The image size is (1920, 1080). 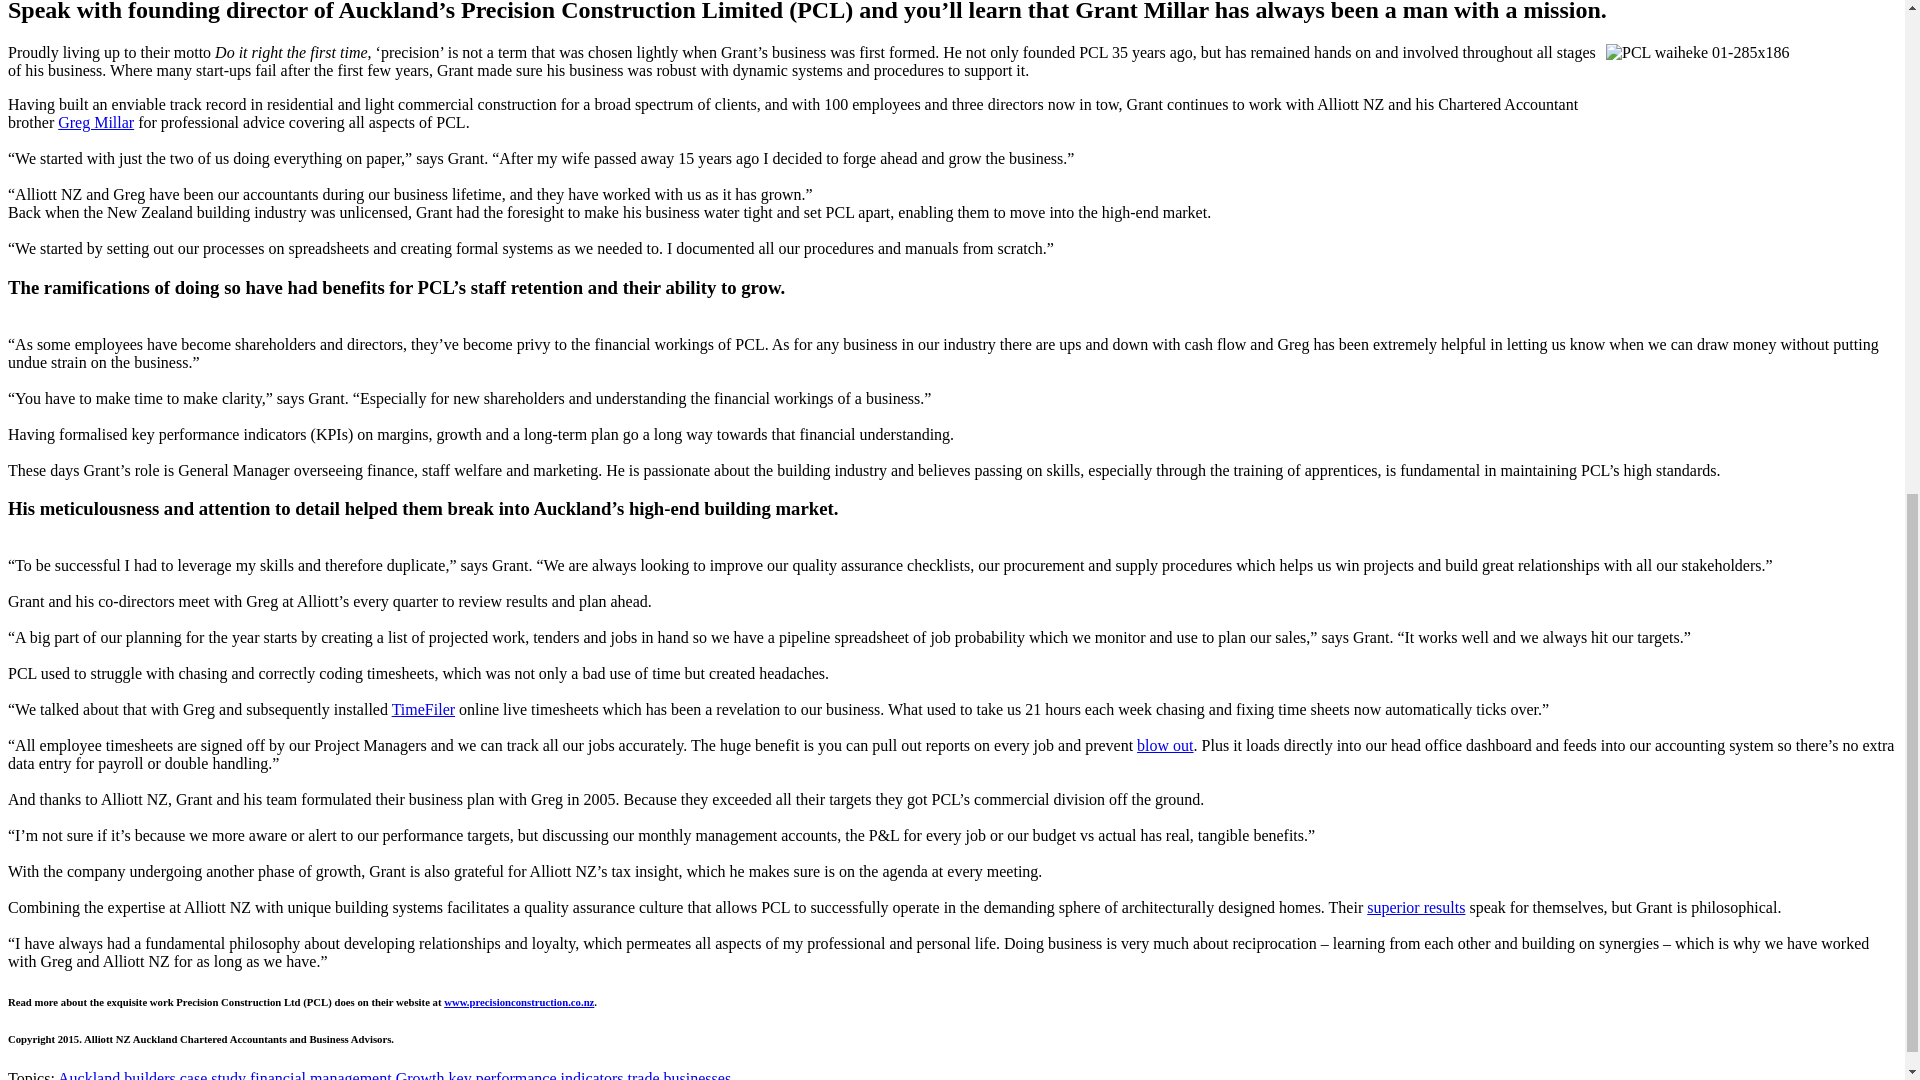 What do you see at coordinates (1416, 906) in the screenshot?
I see `superior results` at bounding box center [1416, 906].